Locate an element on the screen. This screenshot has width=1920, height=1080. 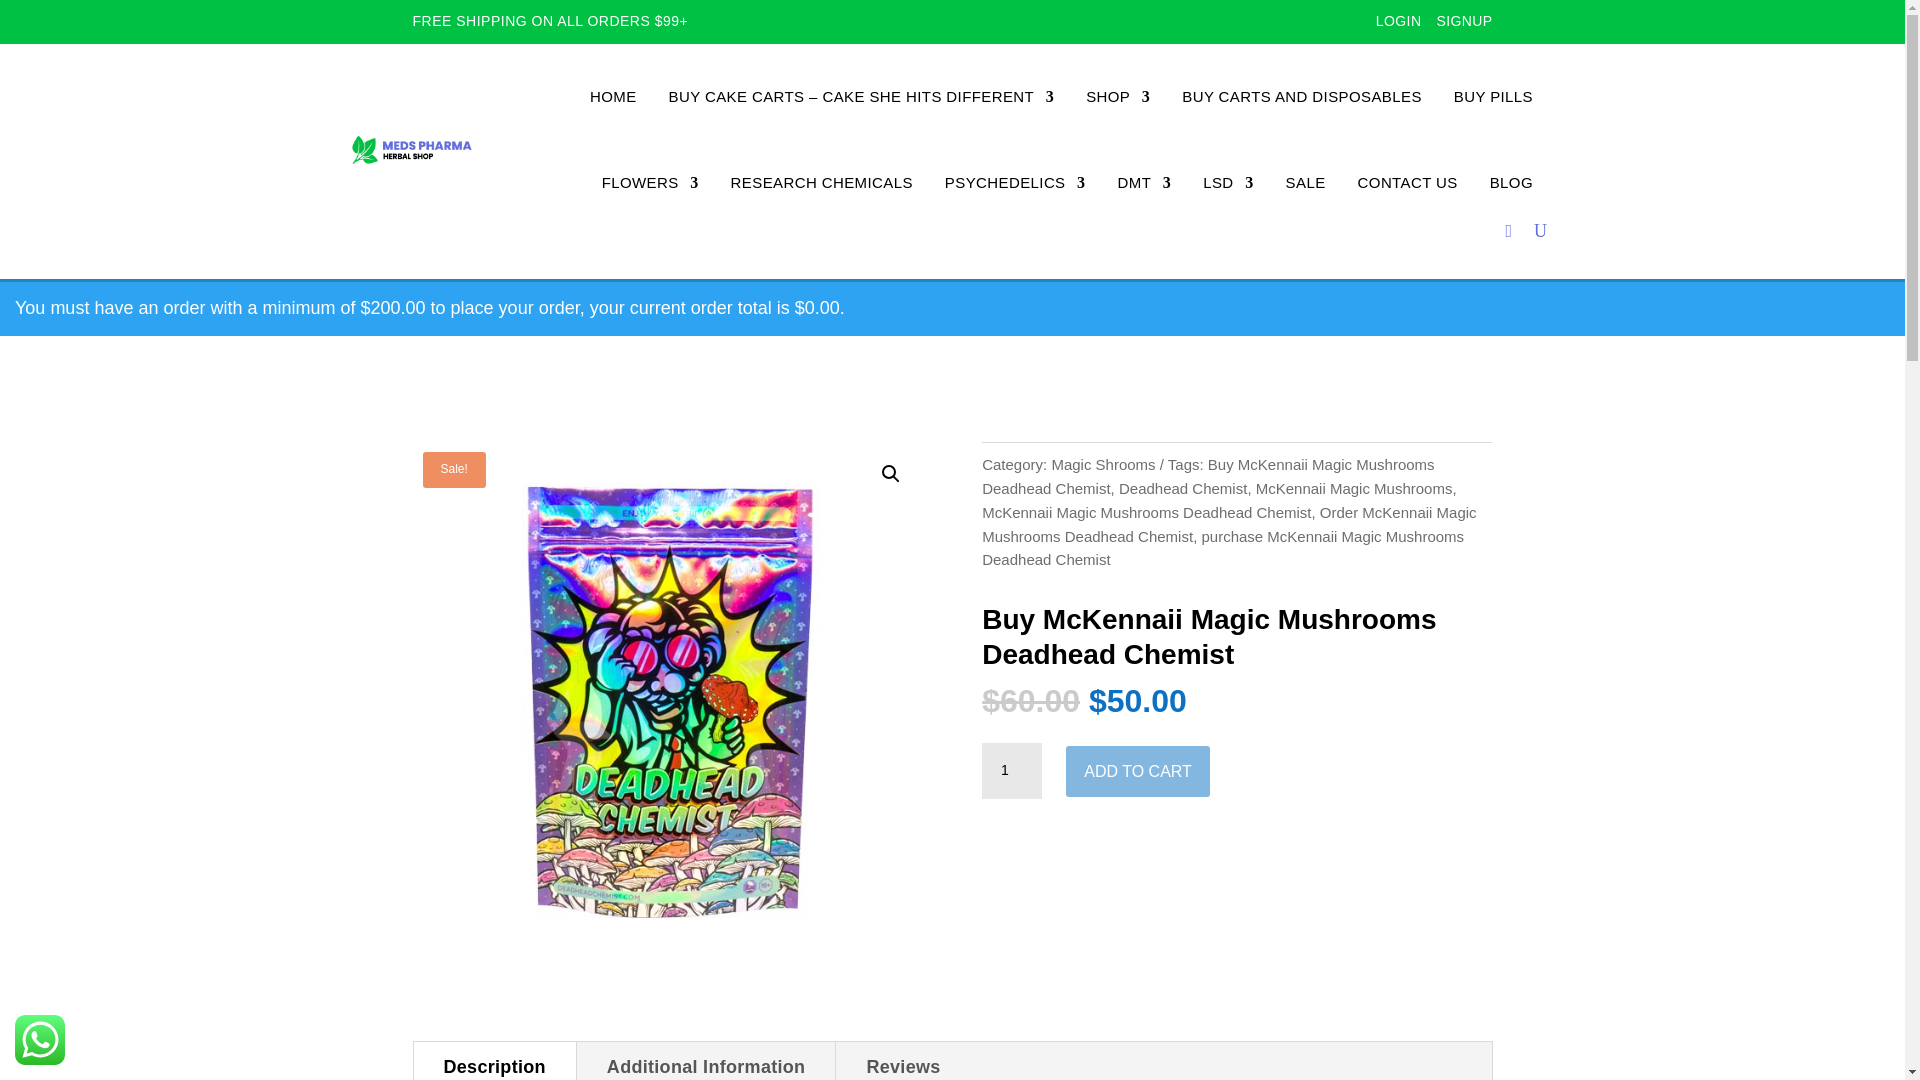
SIGNUP is located at coordinates (1464, 21).